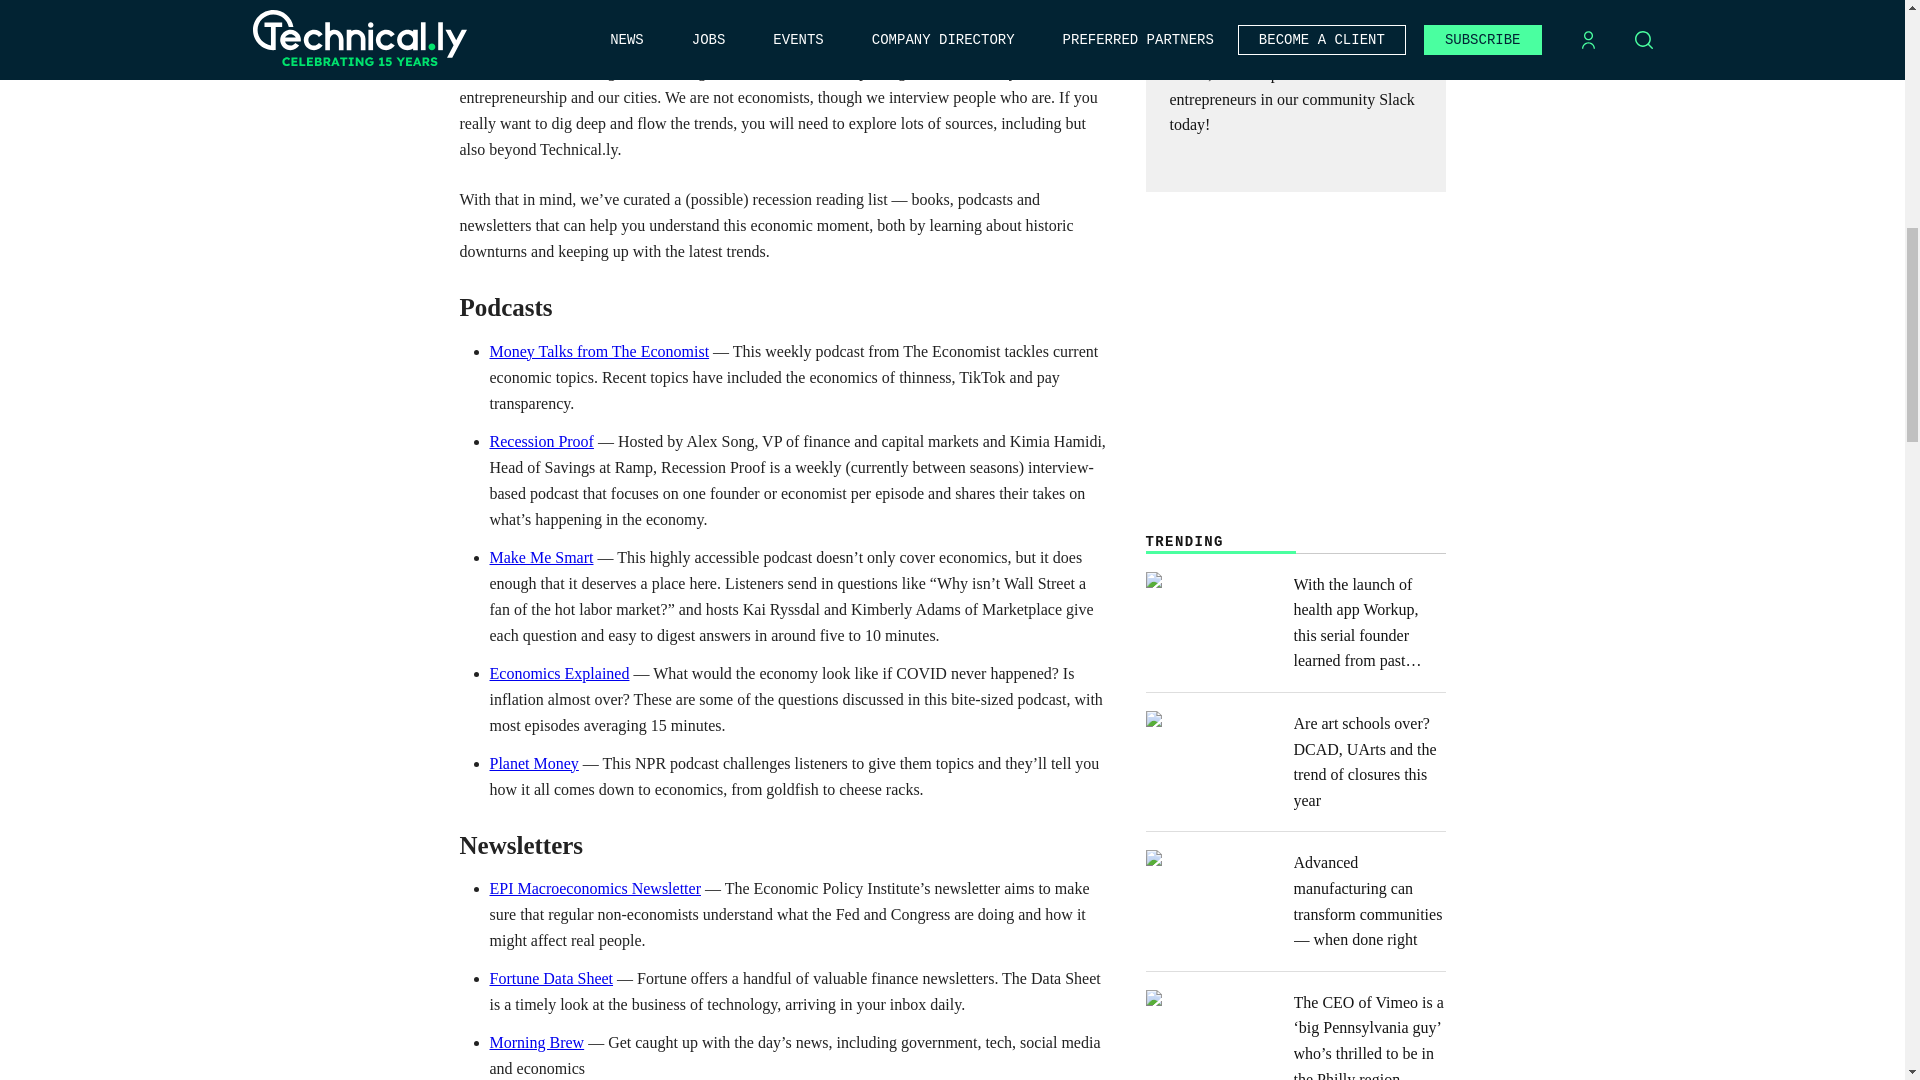  I want to click on Recession Proof, so click(541, 442).